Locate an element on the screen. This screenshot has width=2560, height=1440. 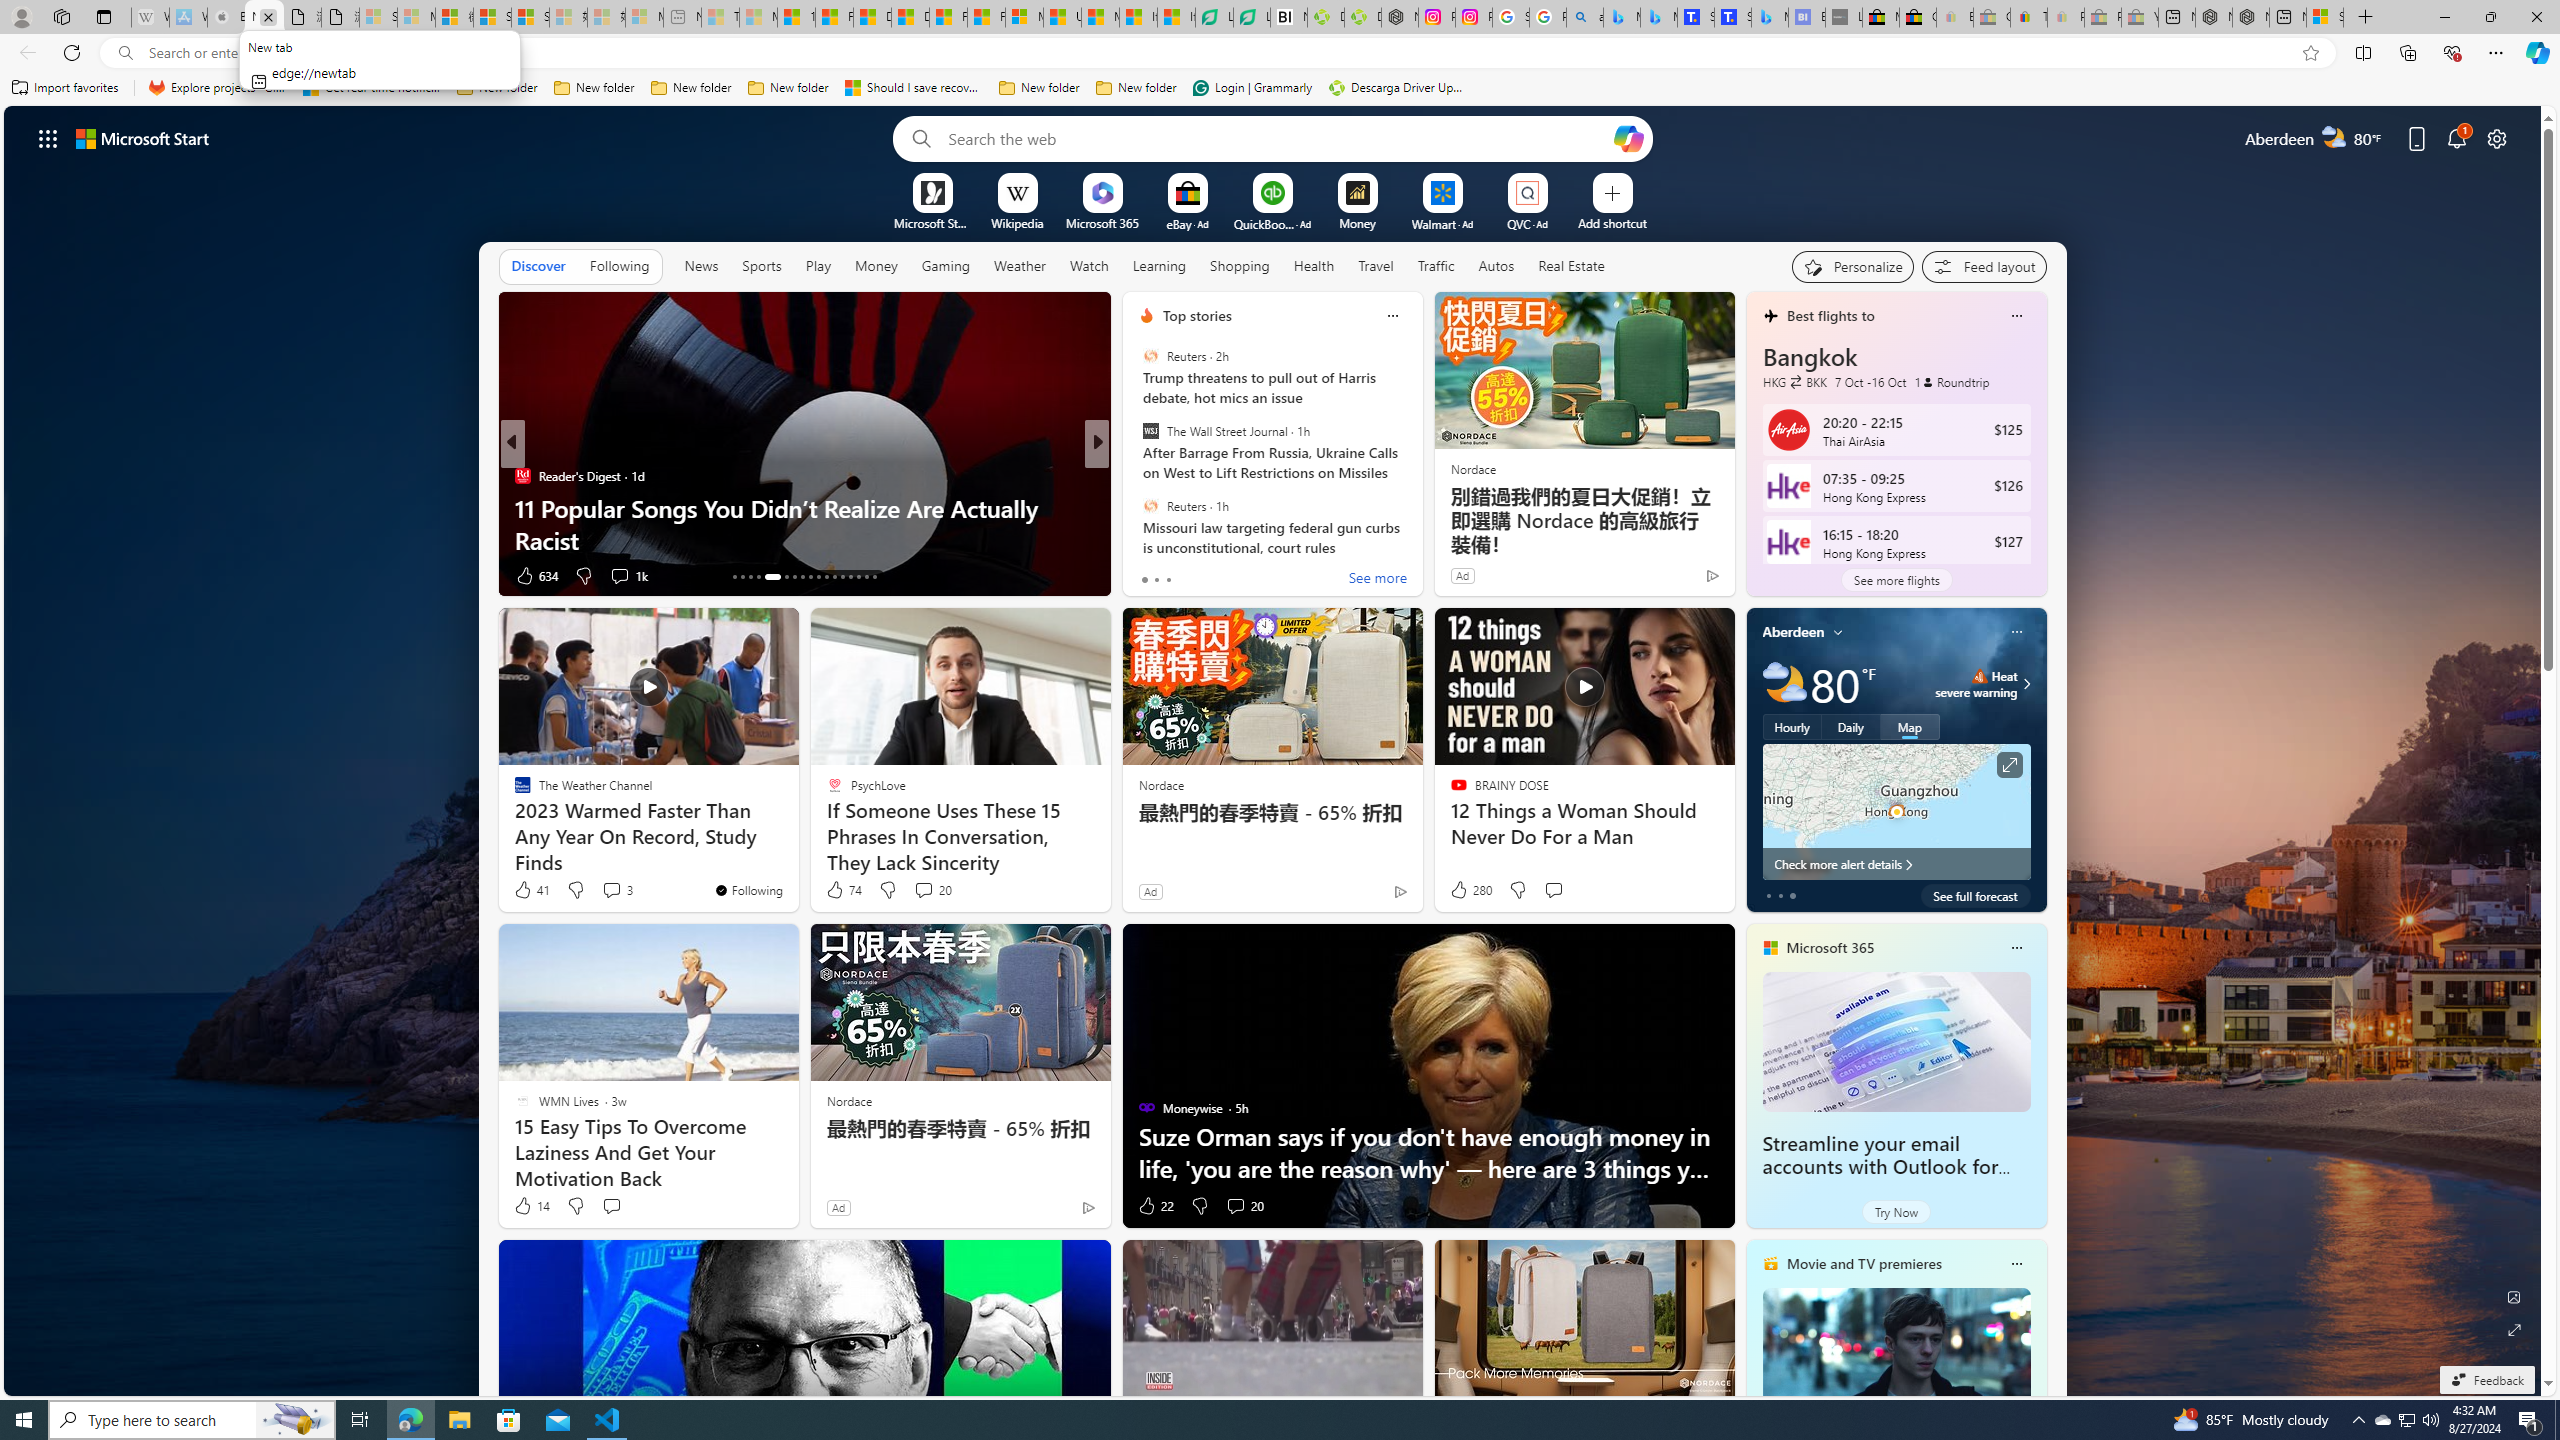
Expand background is located at coordinates (2515, 1330).